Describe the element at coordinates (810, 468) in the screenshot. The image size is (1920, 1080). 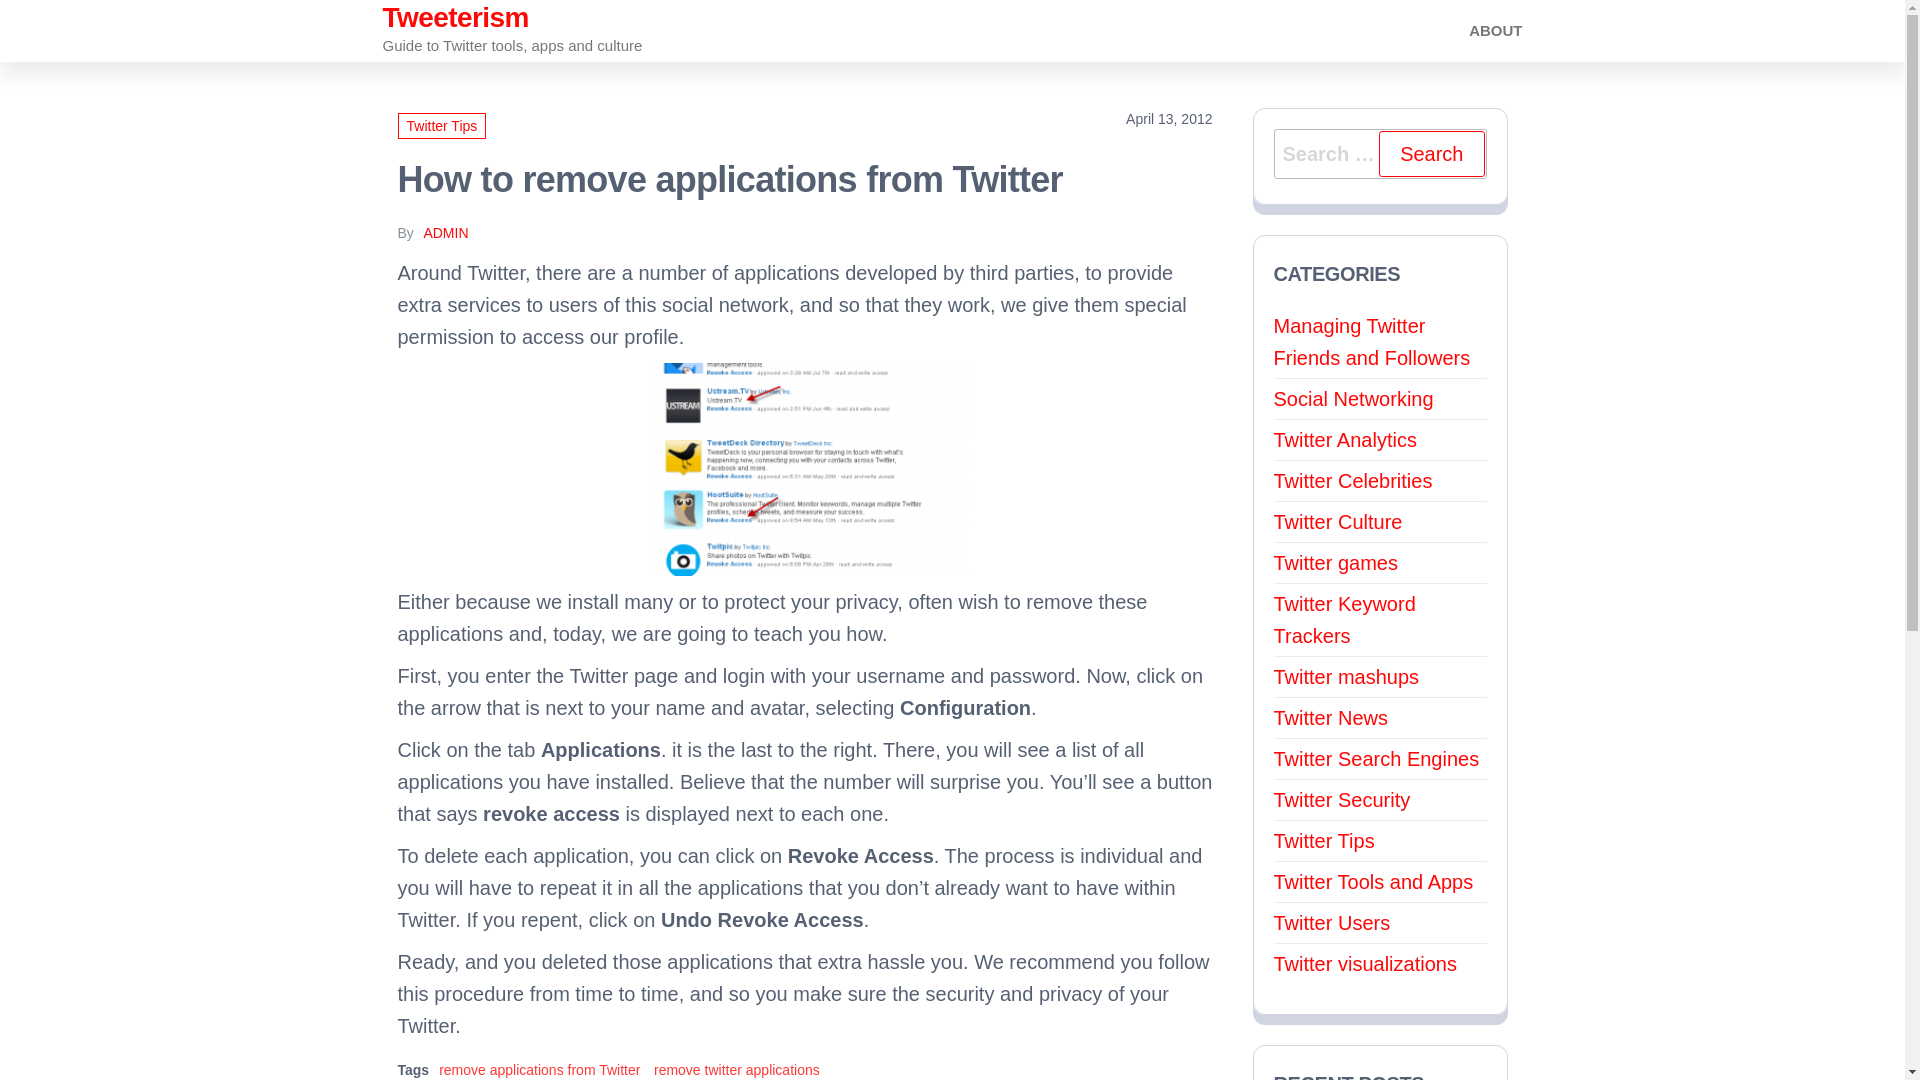
I see `remove applications from Twitter` at that location.